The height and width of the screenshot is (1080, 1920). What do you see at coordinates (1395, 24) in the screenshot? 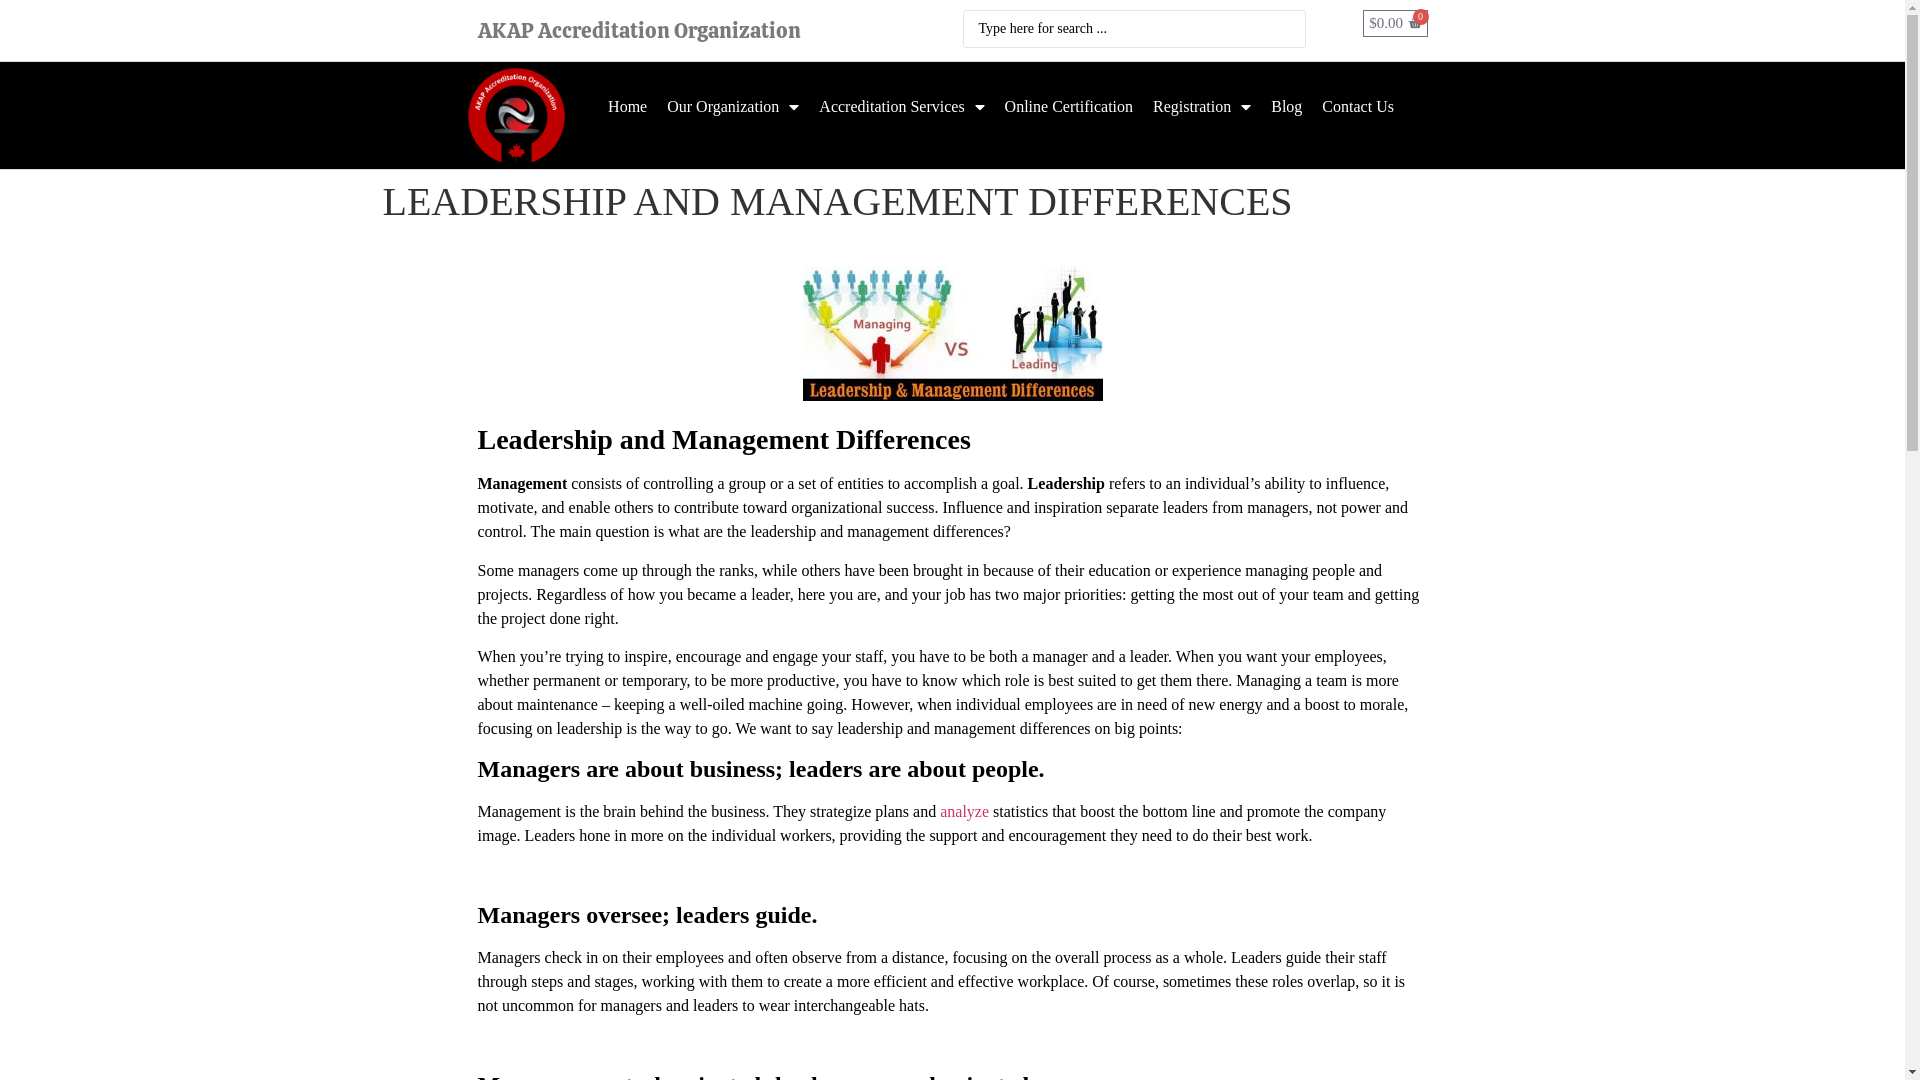
I see `$0.00
0` at bounding box center [1395, 24].